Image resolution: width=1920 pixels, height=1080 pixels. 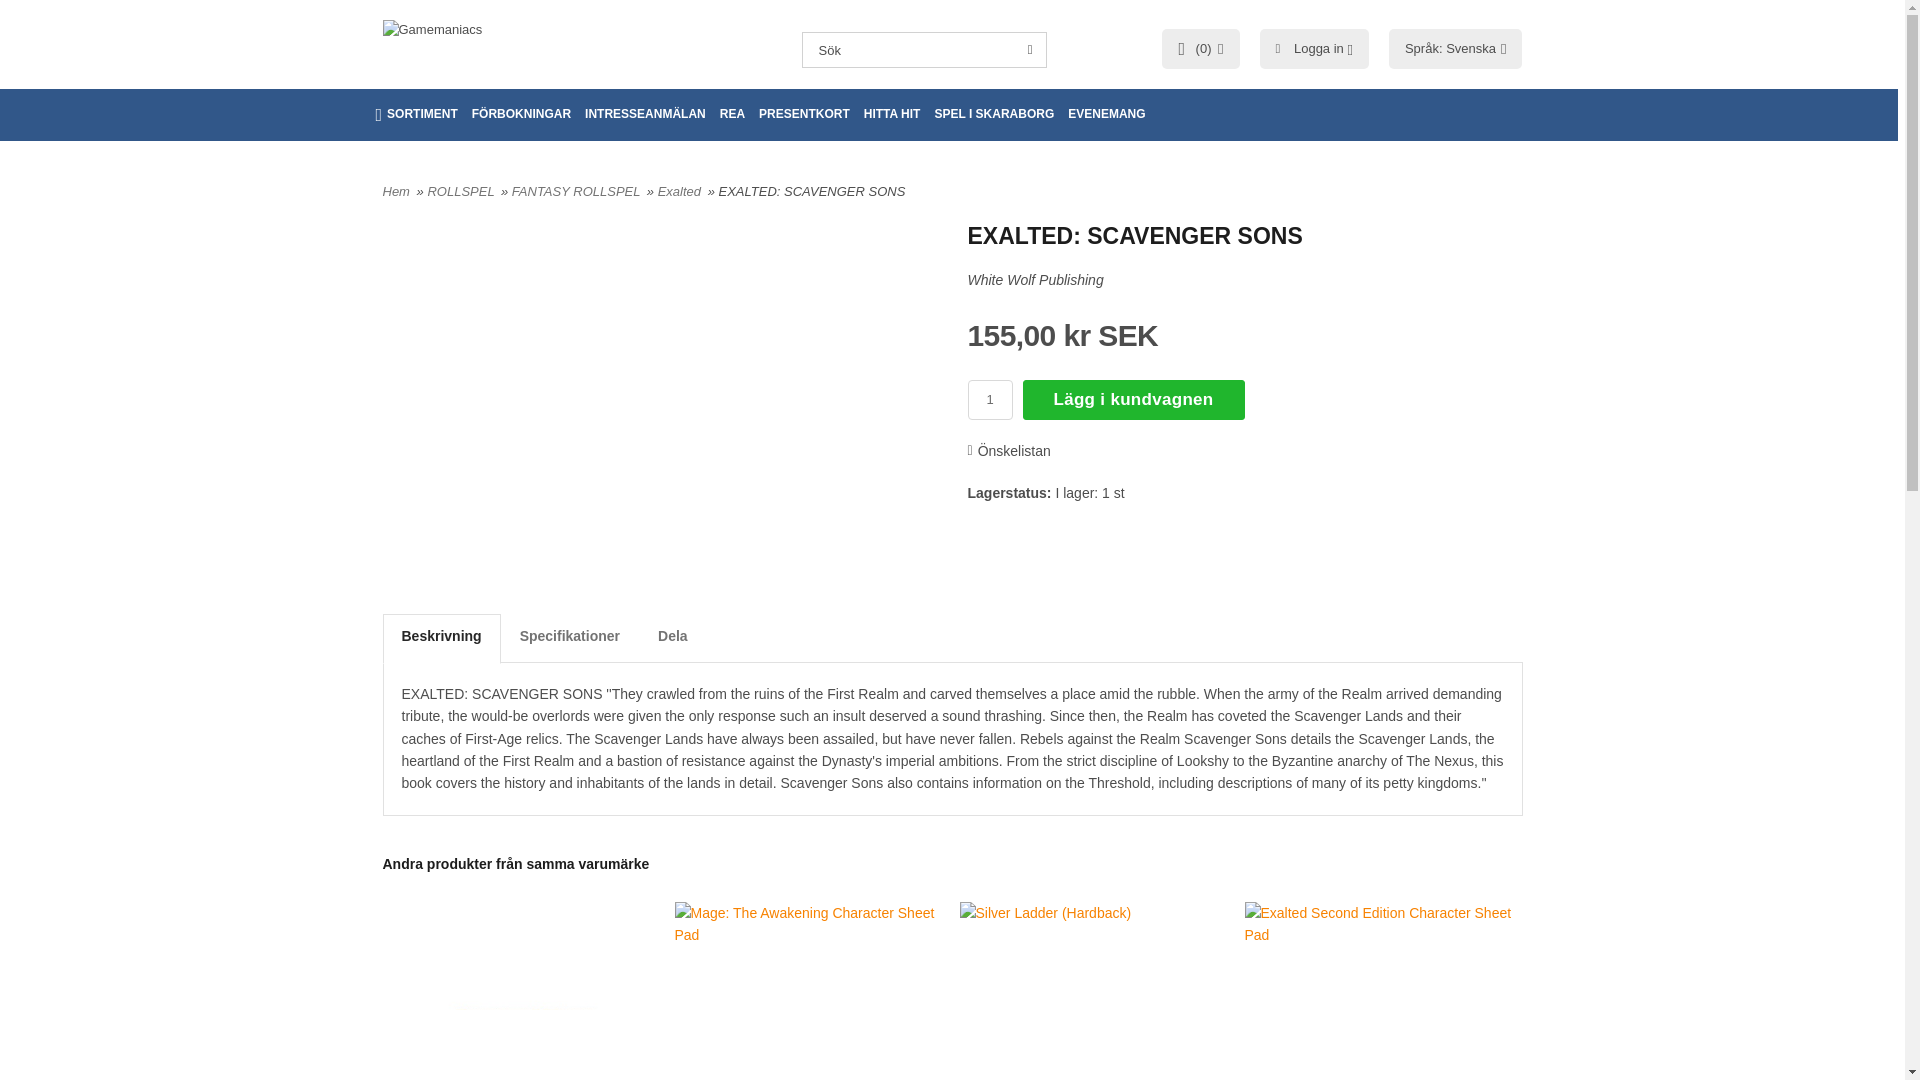 What do you see at coordinates (416, 114) in the screenshot?
I see `SORTIMENT` at bounding box center [416, 114].